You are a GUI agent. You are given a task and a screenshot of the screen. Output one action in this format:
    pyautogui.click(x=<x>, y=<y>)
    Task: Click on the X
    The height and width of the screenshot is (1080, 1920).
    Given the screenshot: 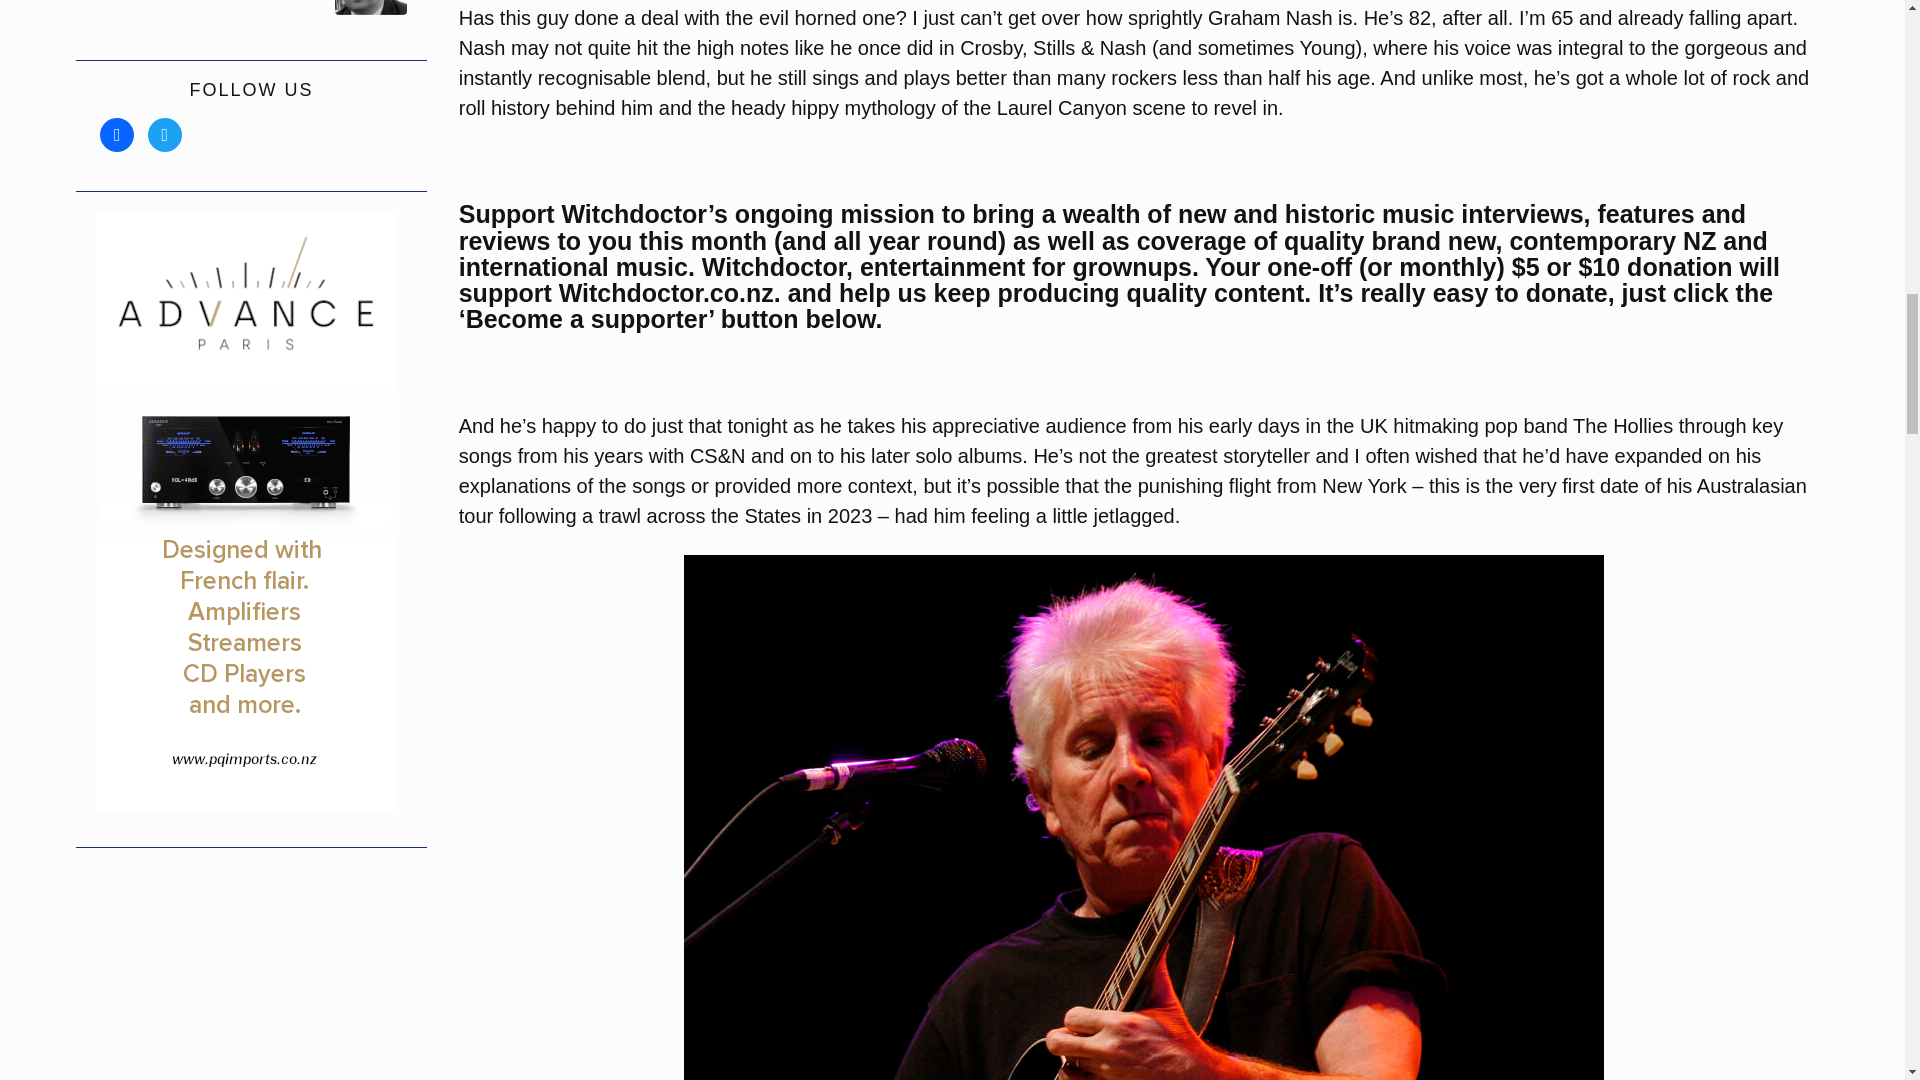 What is the action you would take?
    pyautogui.click(x=164, y=134)
    